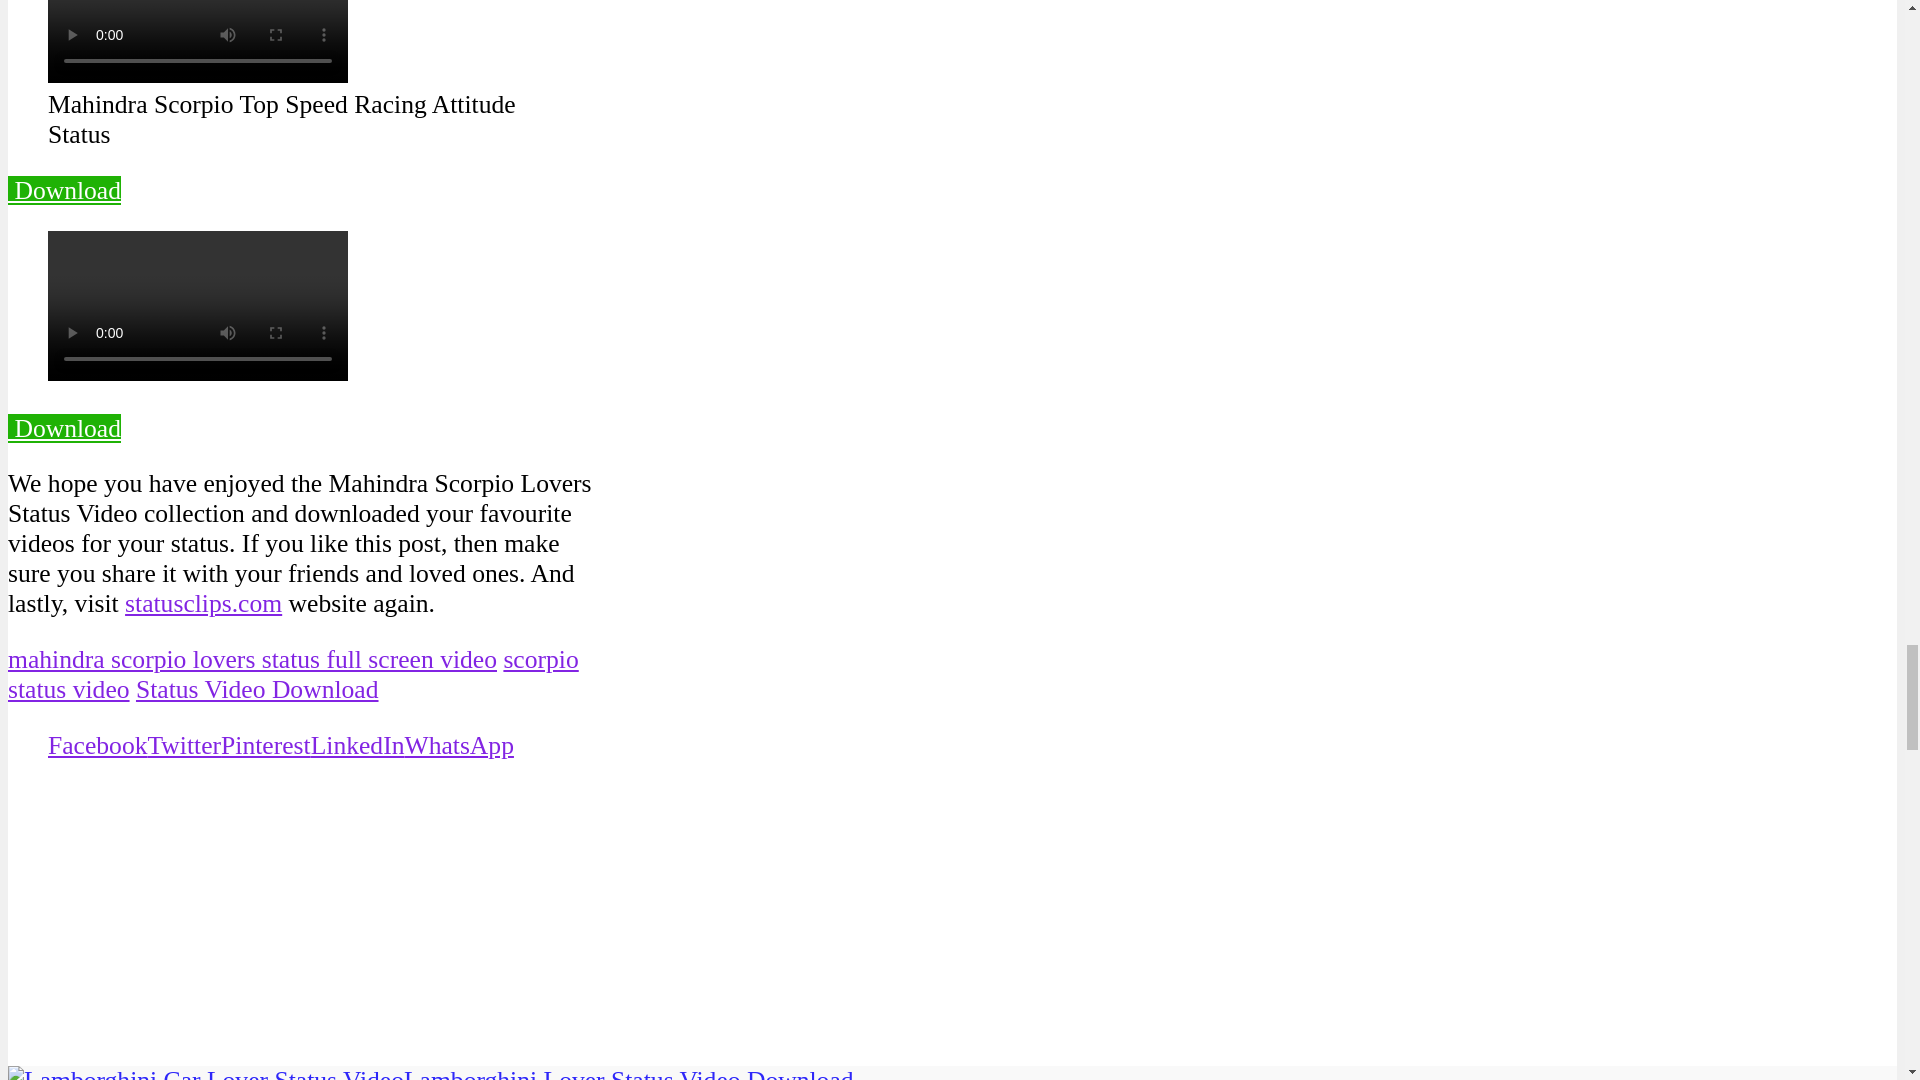  I want to click on  Download, so click(64, 428).